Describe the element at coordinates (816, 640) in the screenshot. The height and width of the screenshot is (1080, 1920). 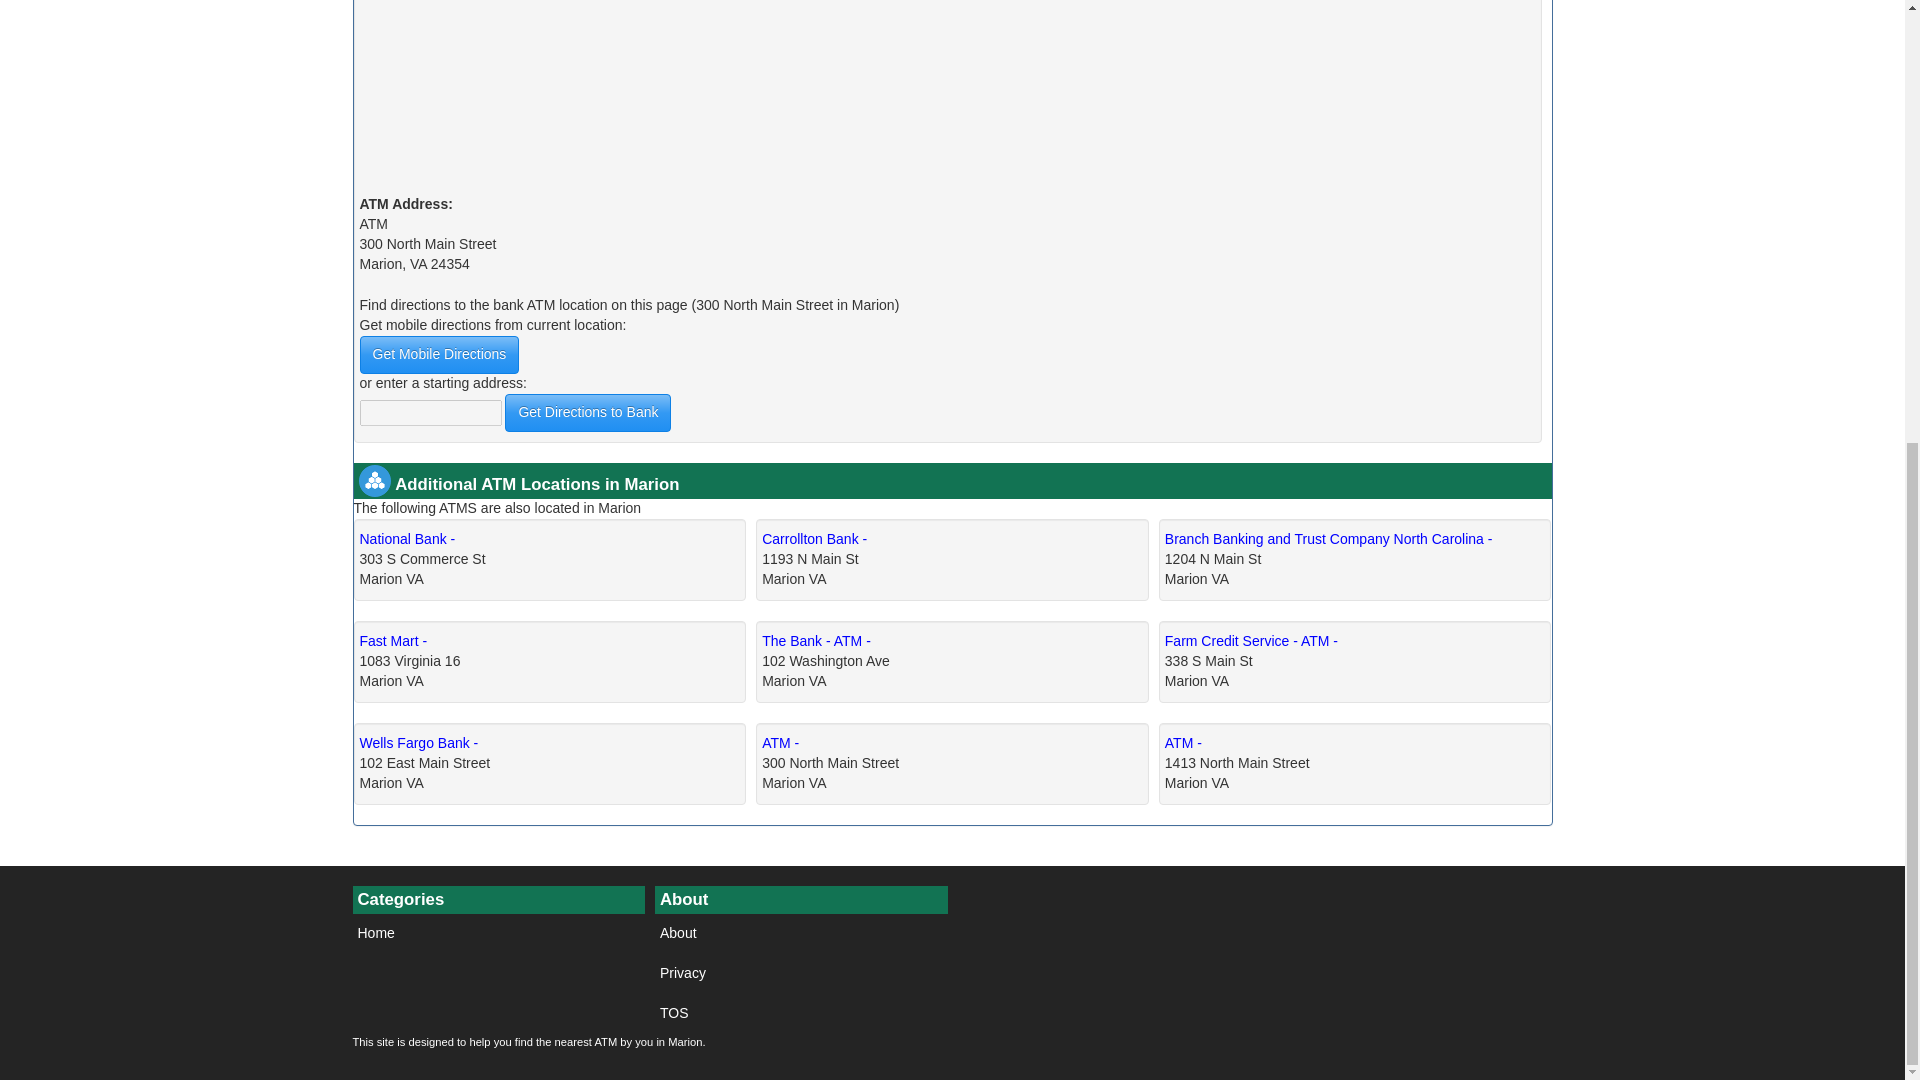
I see `The Bank - ATM -` at that location.